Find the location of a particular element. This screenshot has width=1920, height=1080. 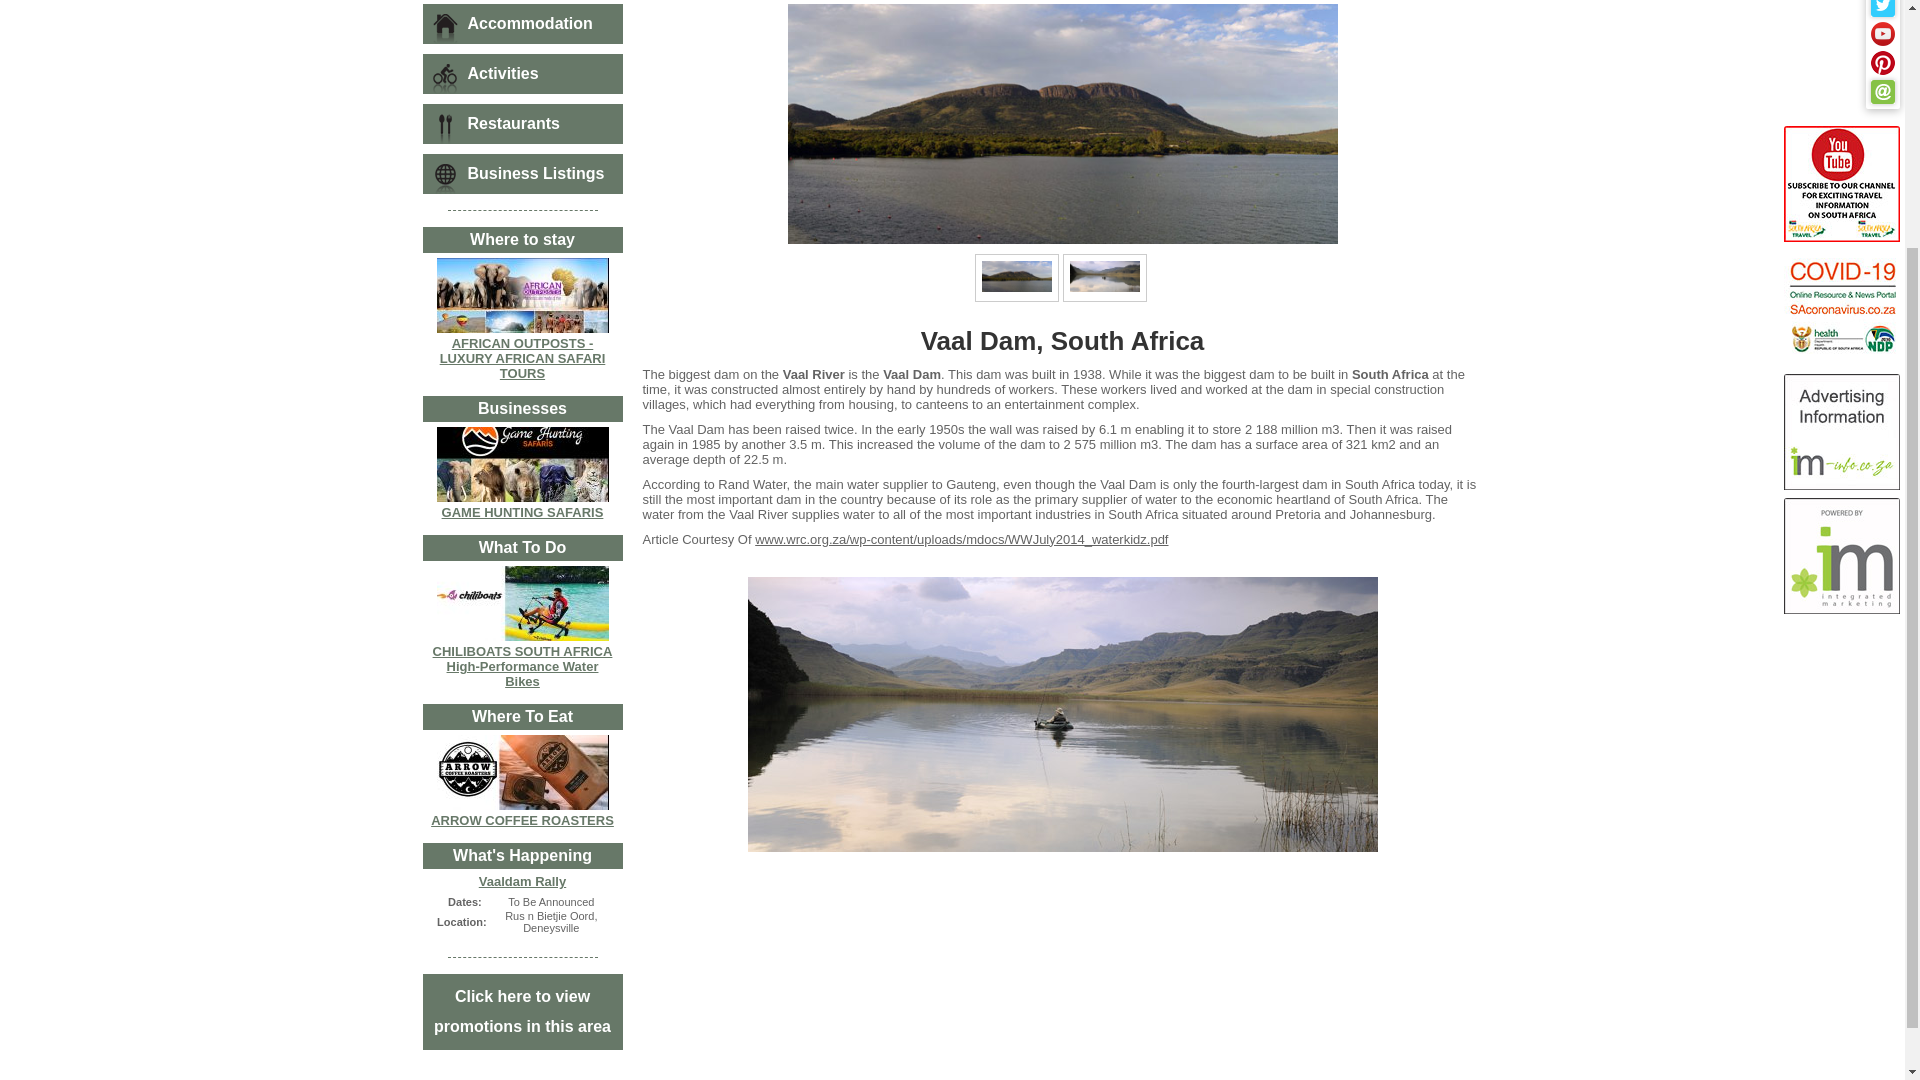

YouTube is located at coordinates (1882, 34).